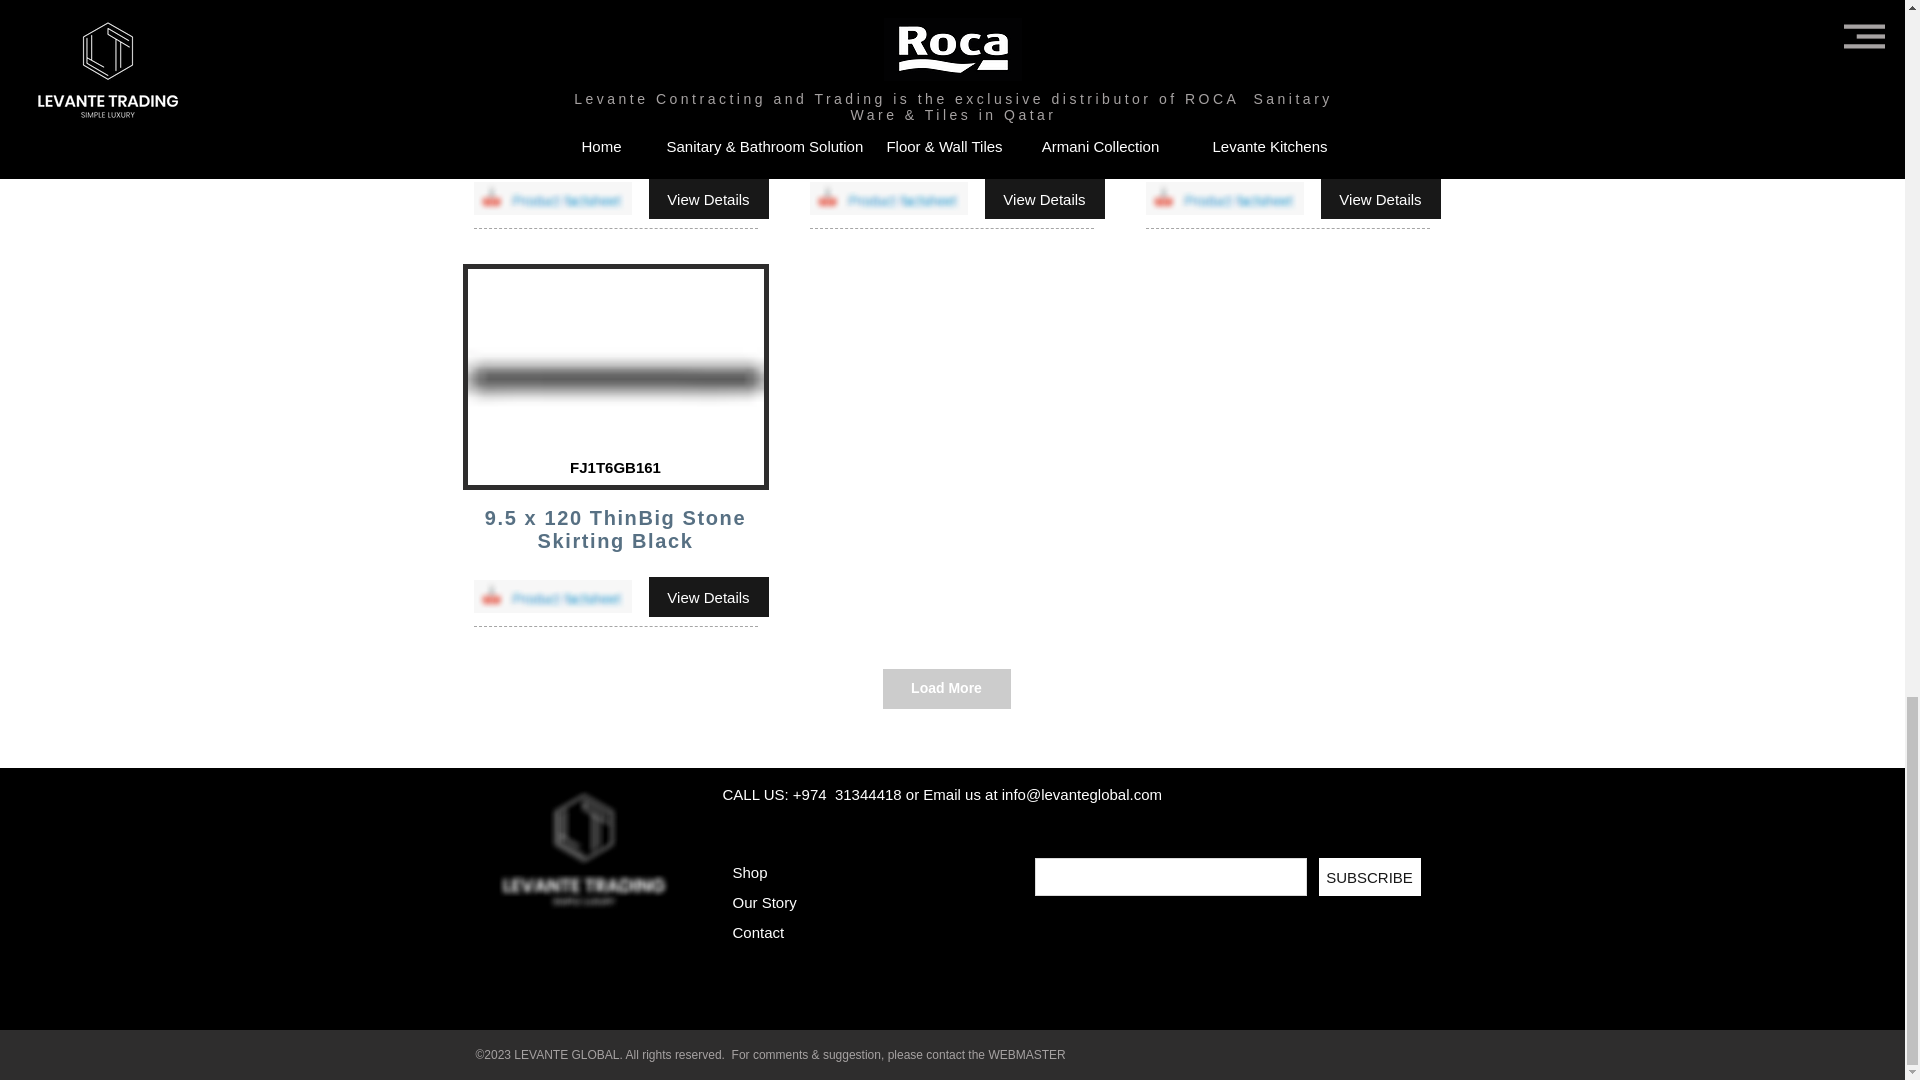  Describe the element at coordinates (708, 596) in the screenshot. I see `View Details` at that location.